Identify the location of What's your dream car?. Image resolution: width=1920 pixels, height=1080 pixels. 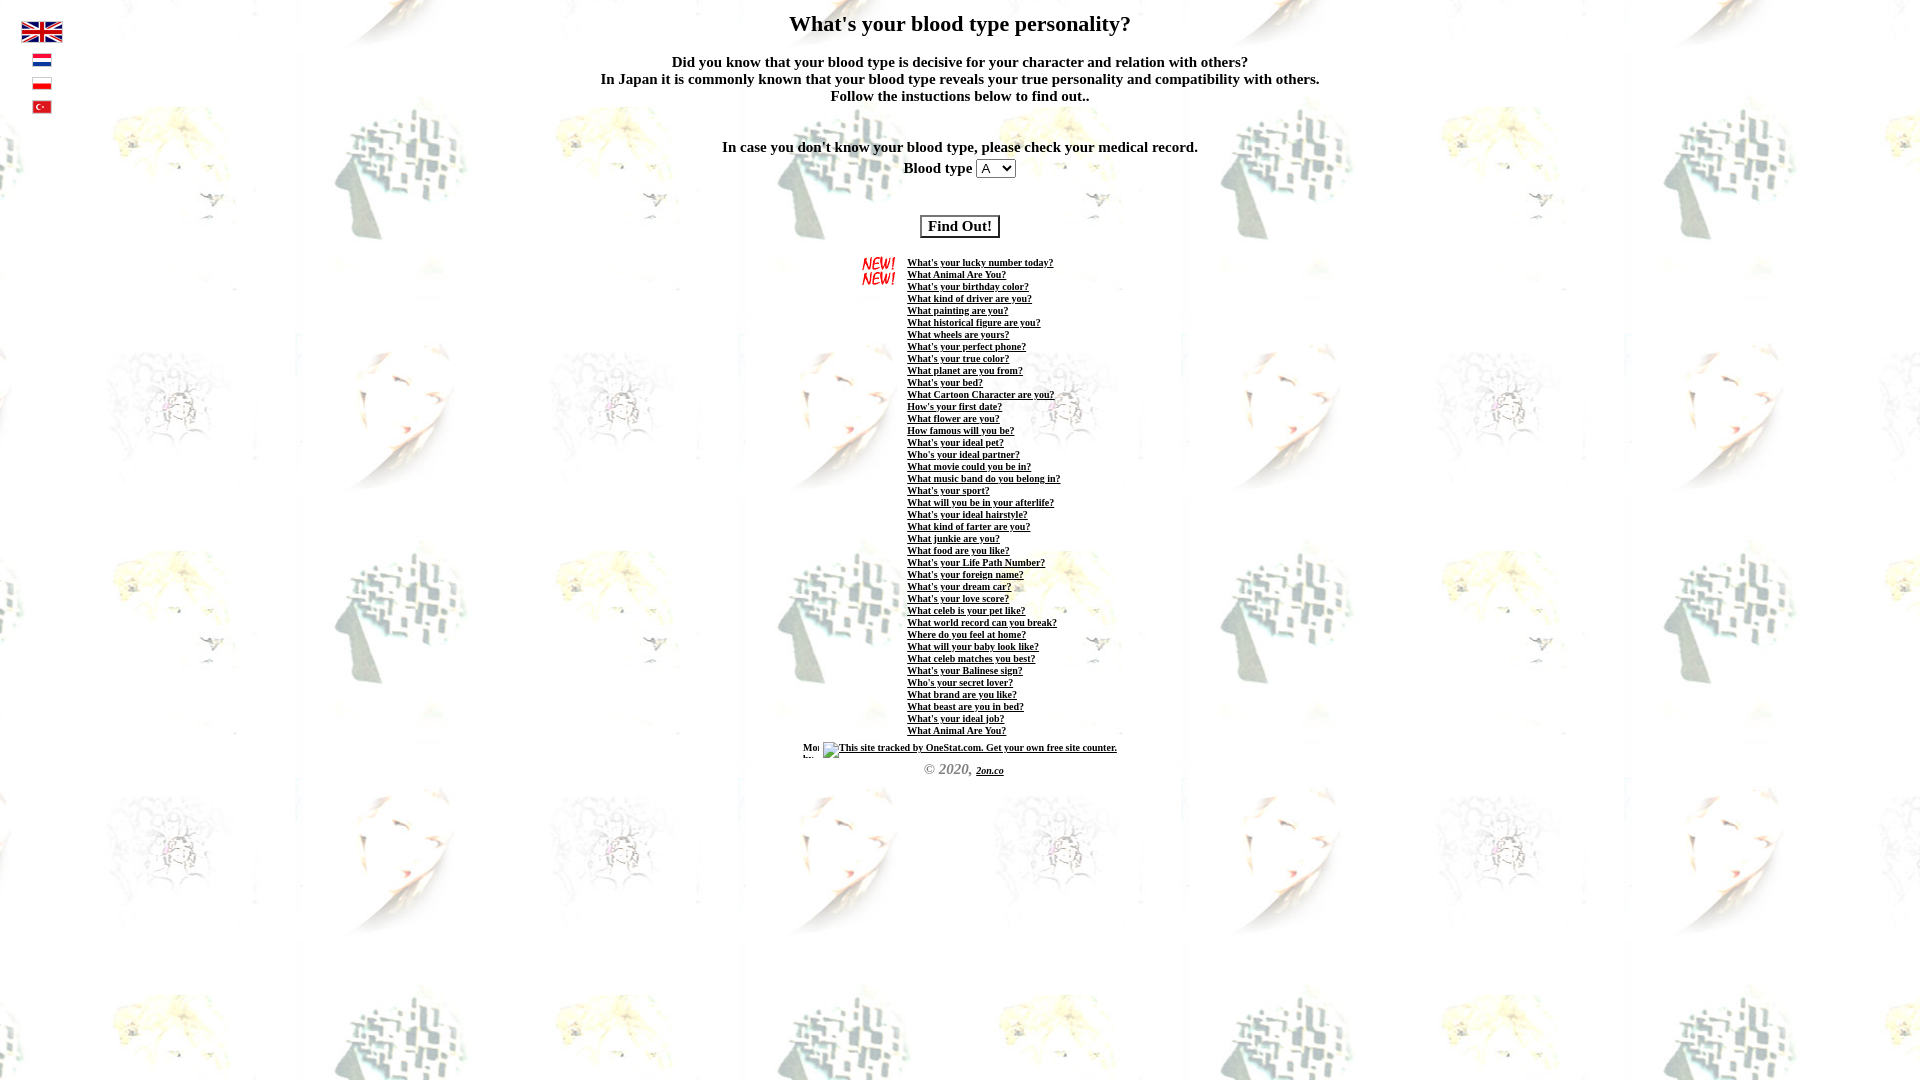
(959, 586).